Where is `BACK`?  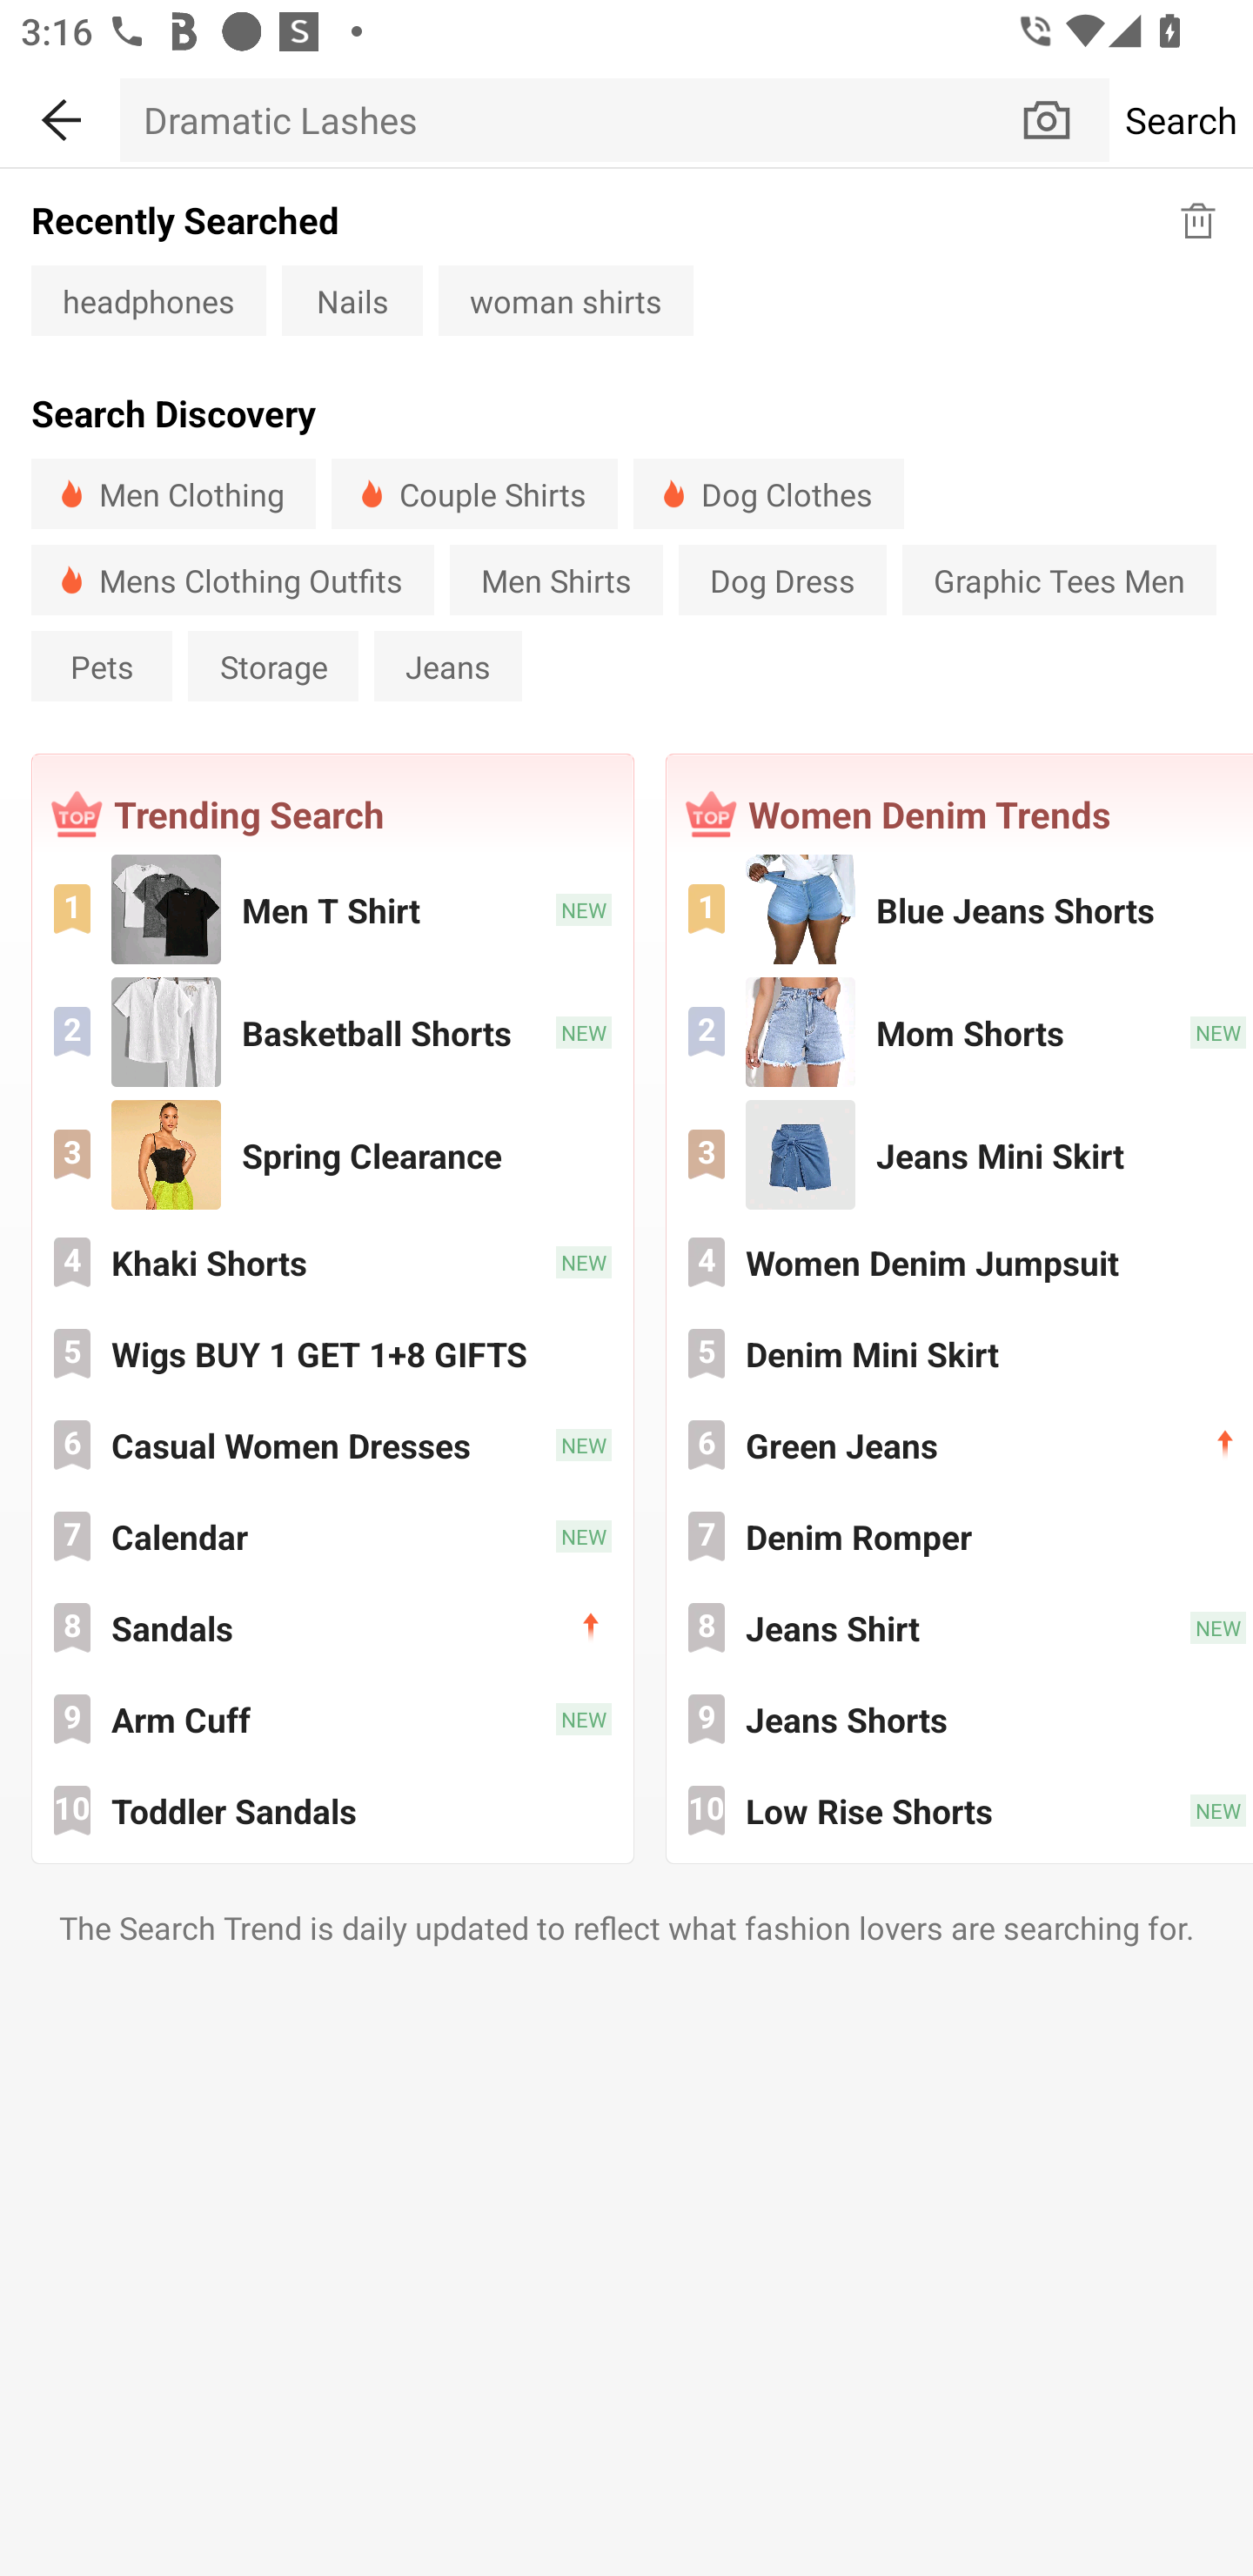 BACK is located at coordinates (60, 115).